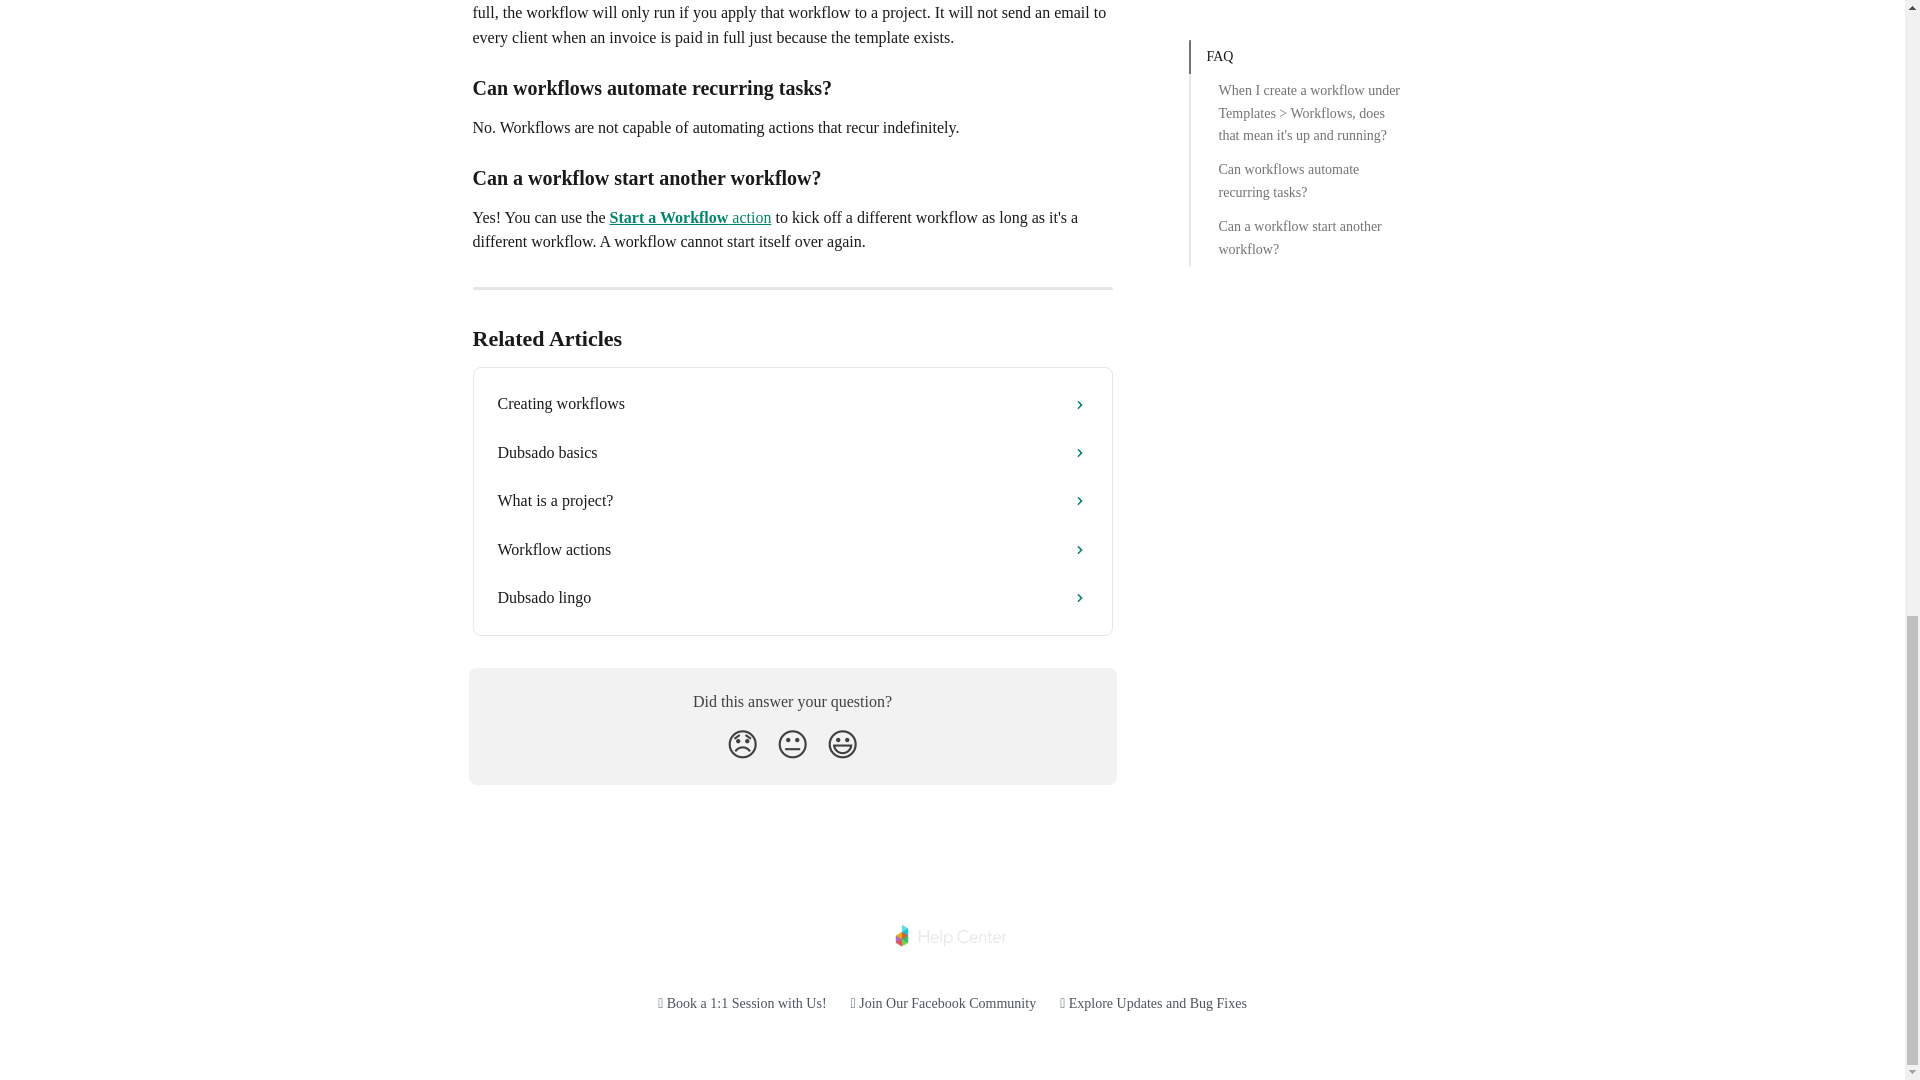 The width and height of the screenshot is (1920, 1080). Describe the element at coordinates (792, 500) in the screenshot. I see `What is a project?` at that location.